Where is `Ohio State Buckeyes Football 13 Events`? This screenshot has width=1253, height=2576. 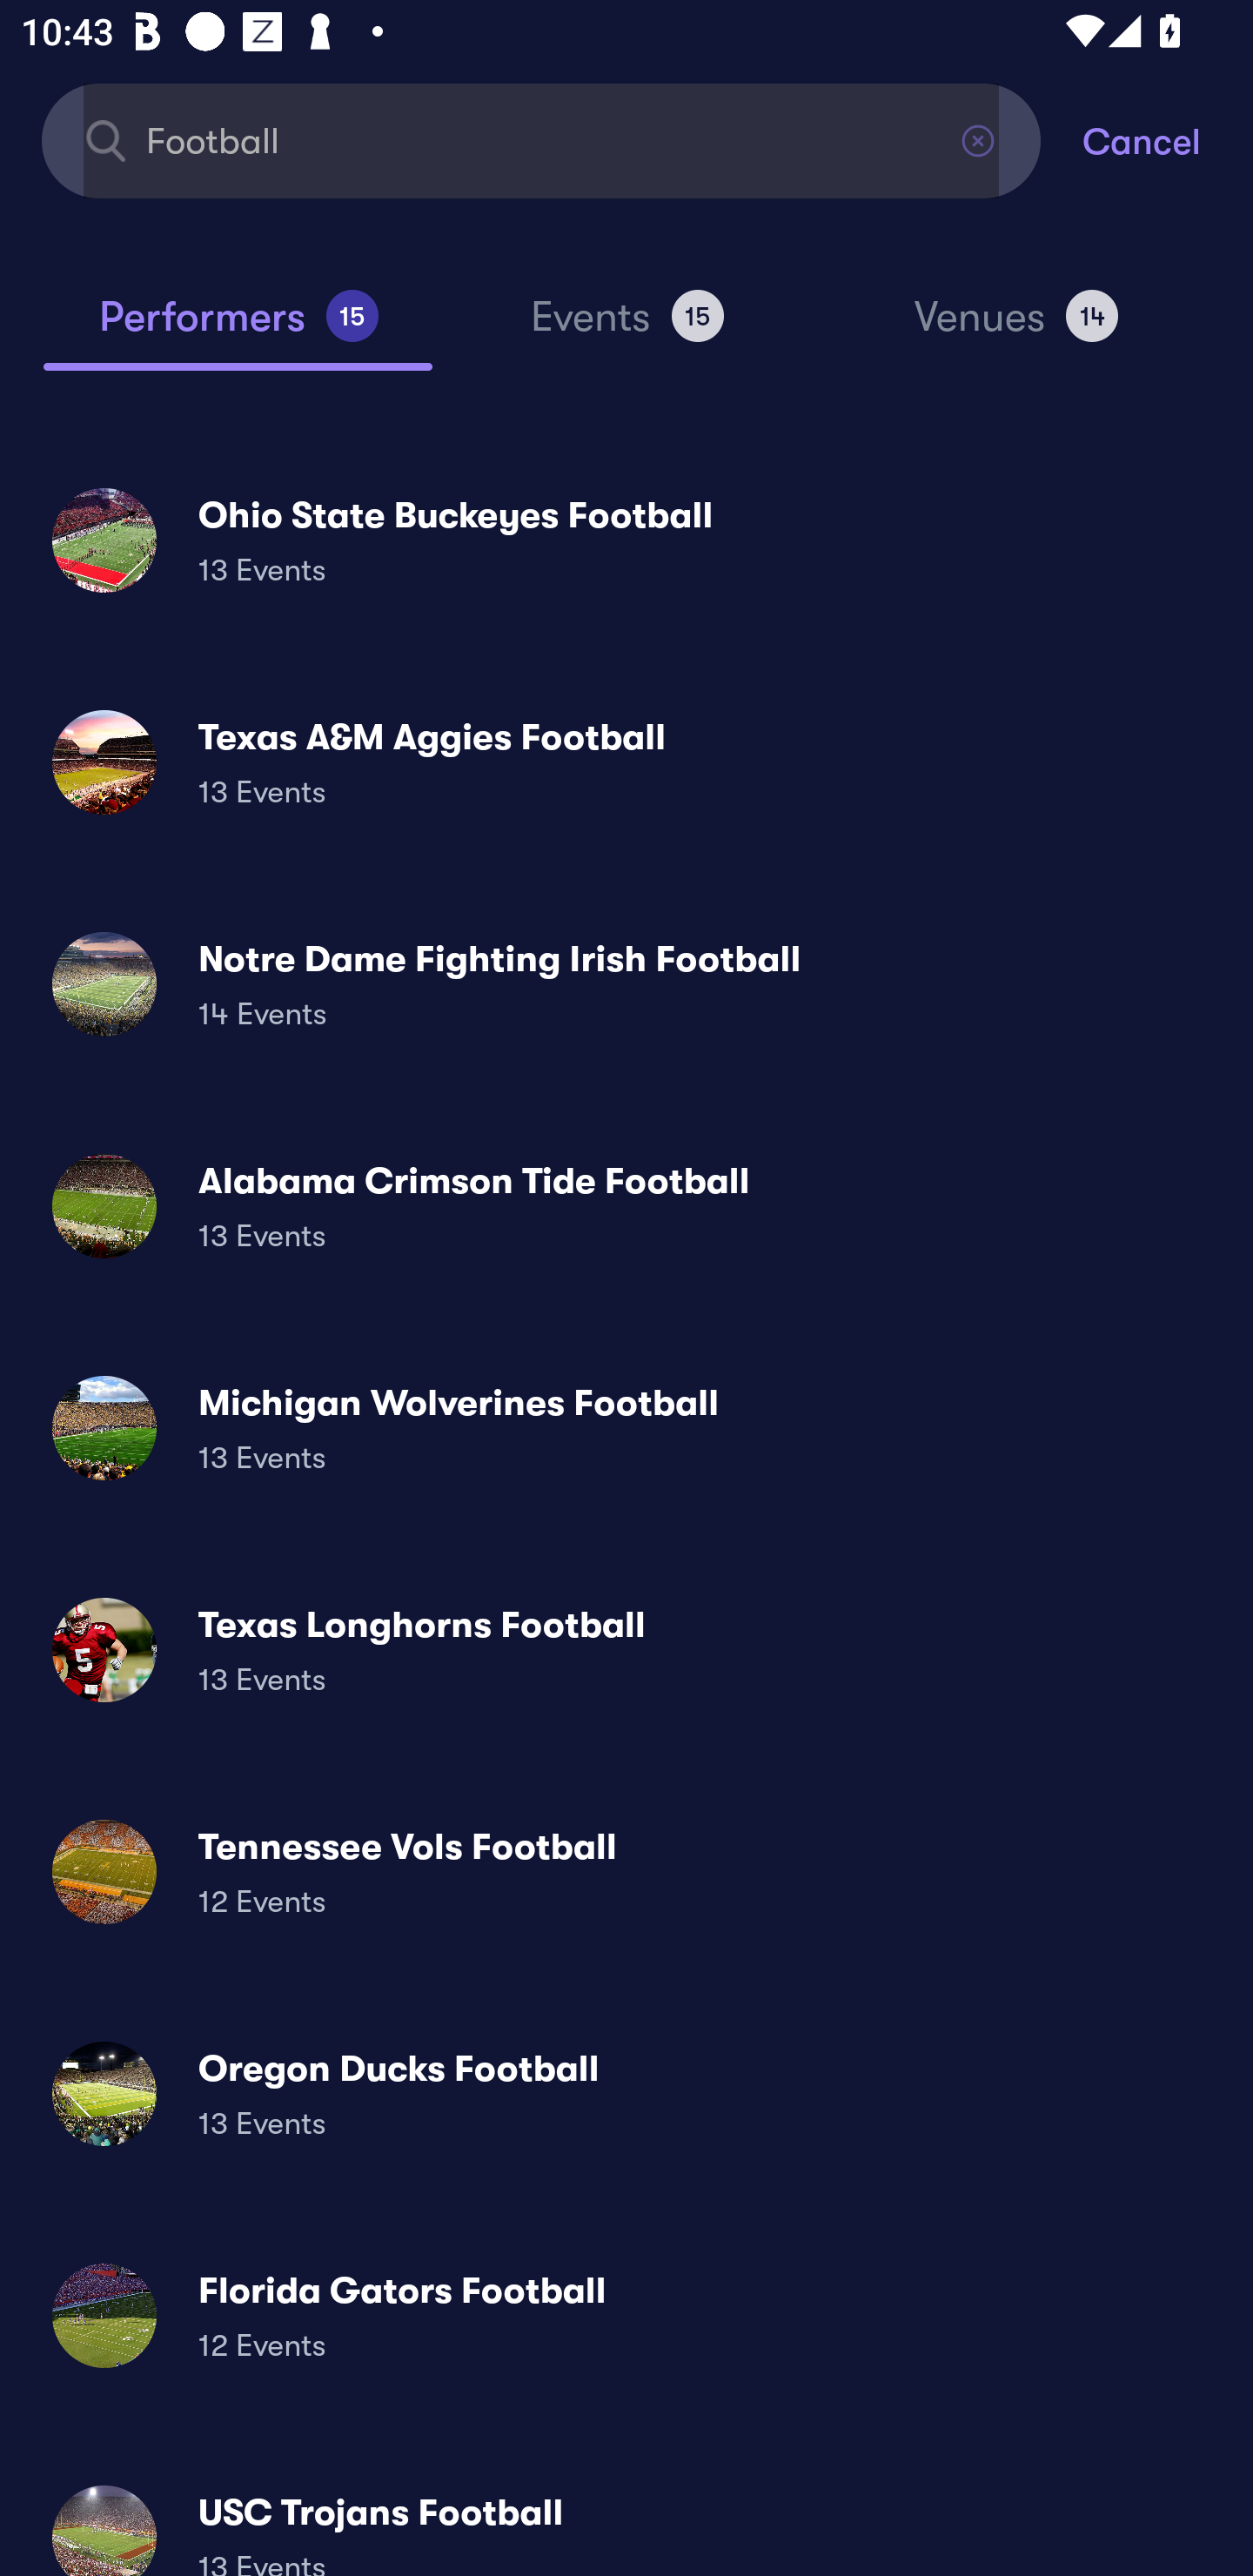 Ohio State Buckeyes Football 13 Events is located at coordinates (626, 540).